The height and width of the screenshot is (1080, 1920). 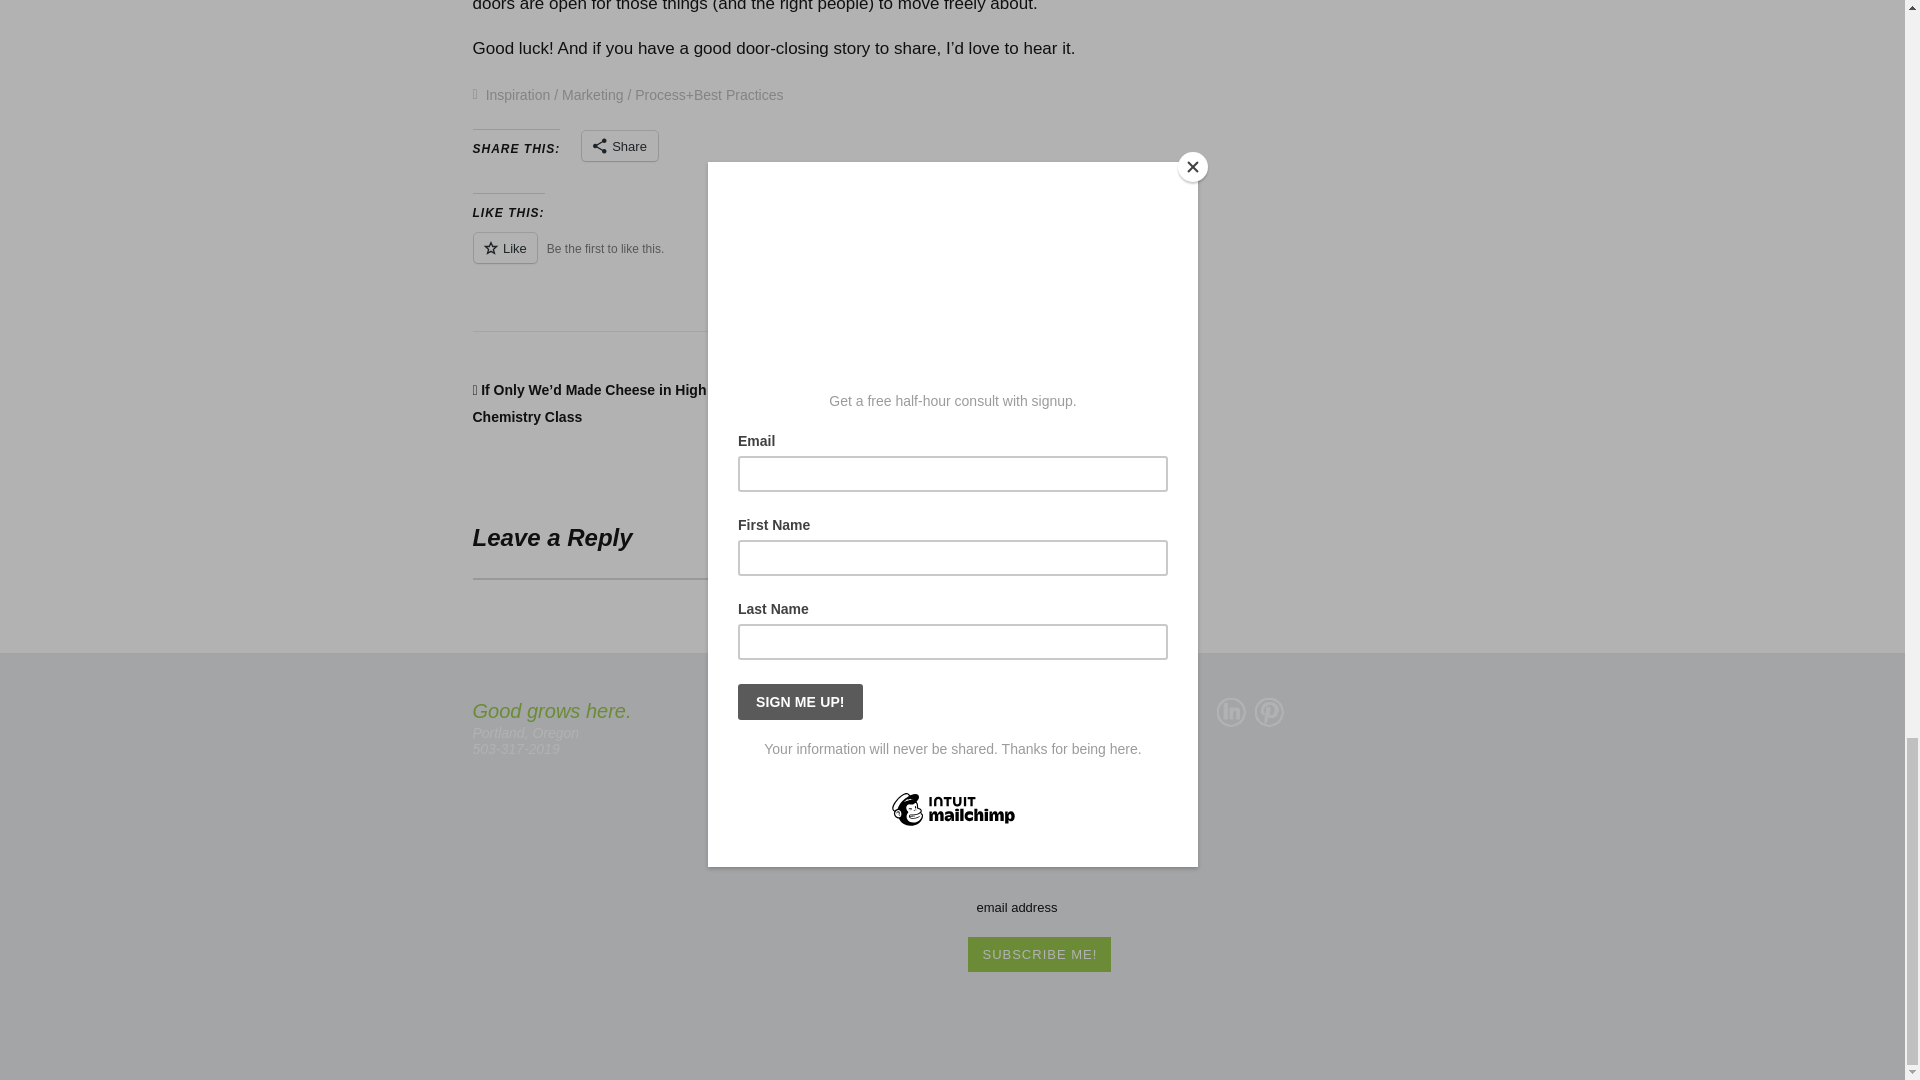 What do you see at coordinates (620, 145) in the screenshot?
I see `Share` at bounding box center [620, 145].